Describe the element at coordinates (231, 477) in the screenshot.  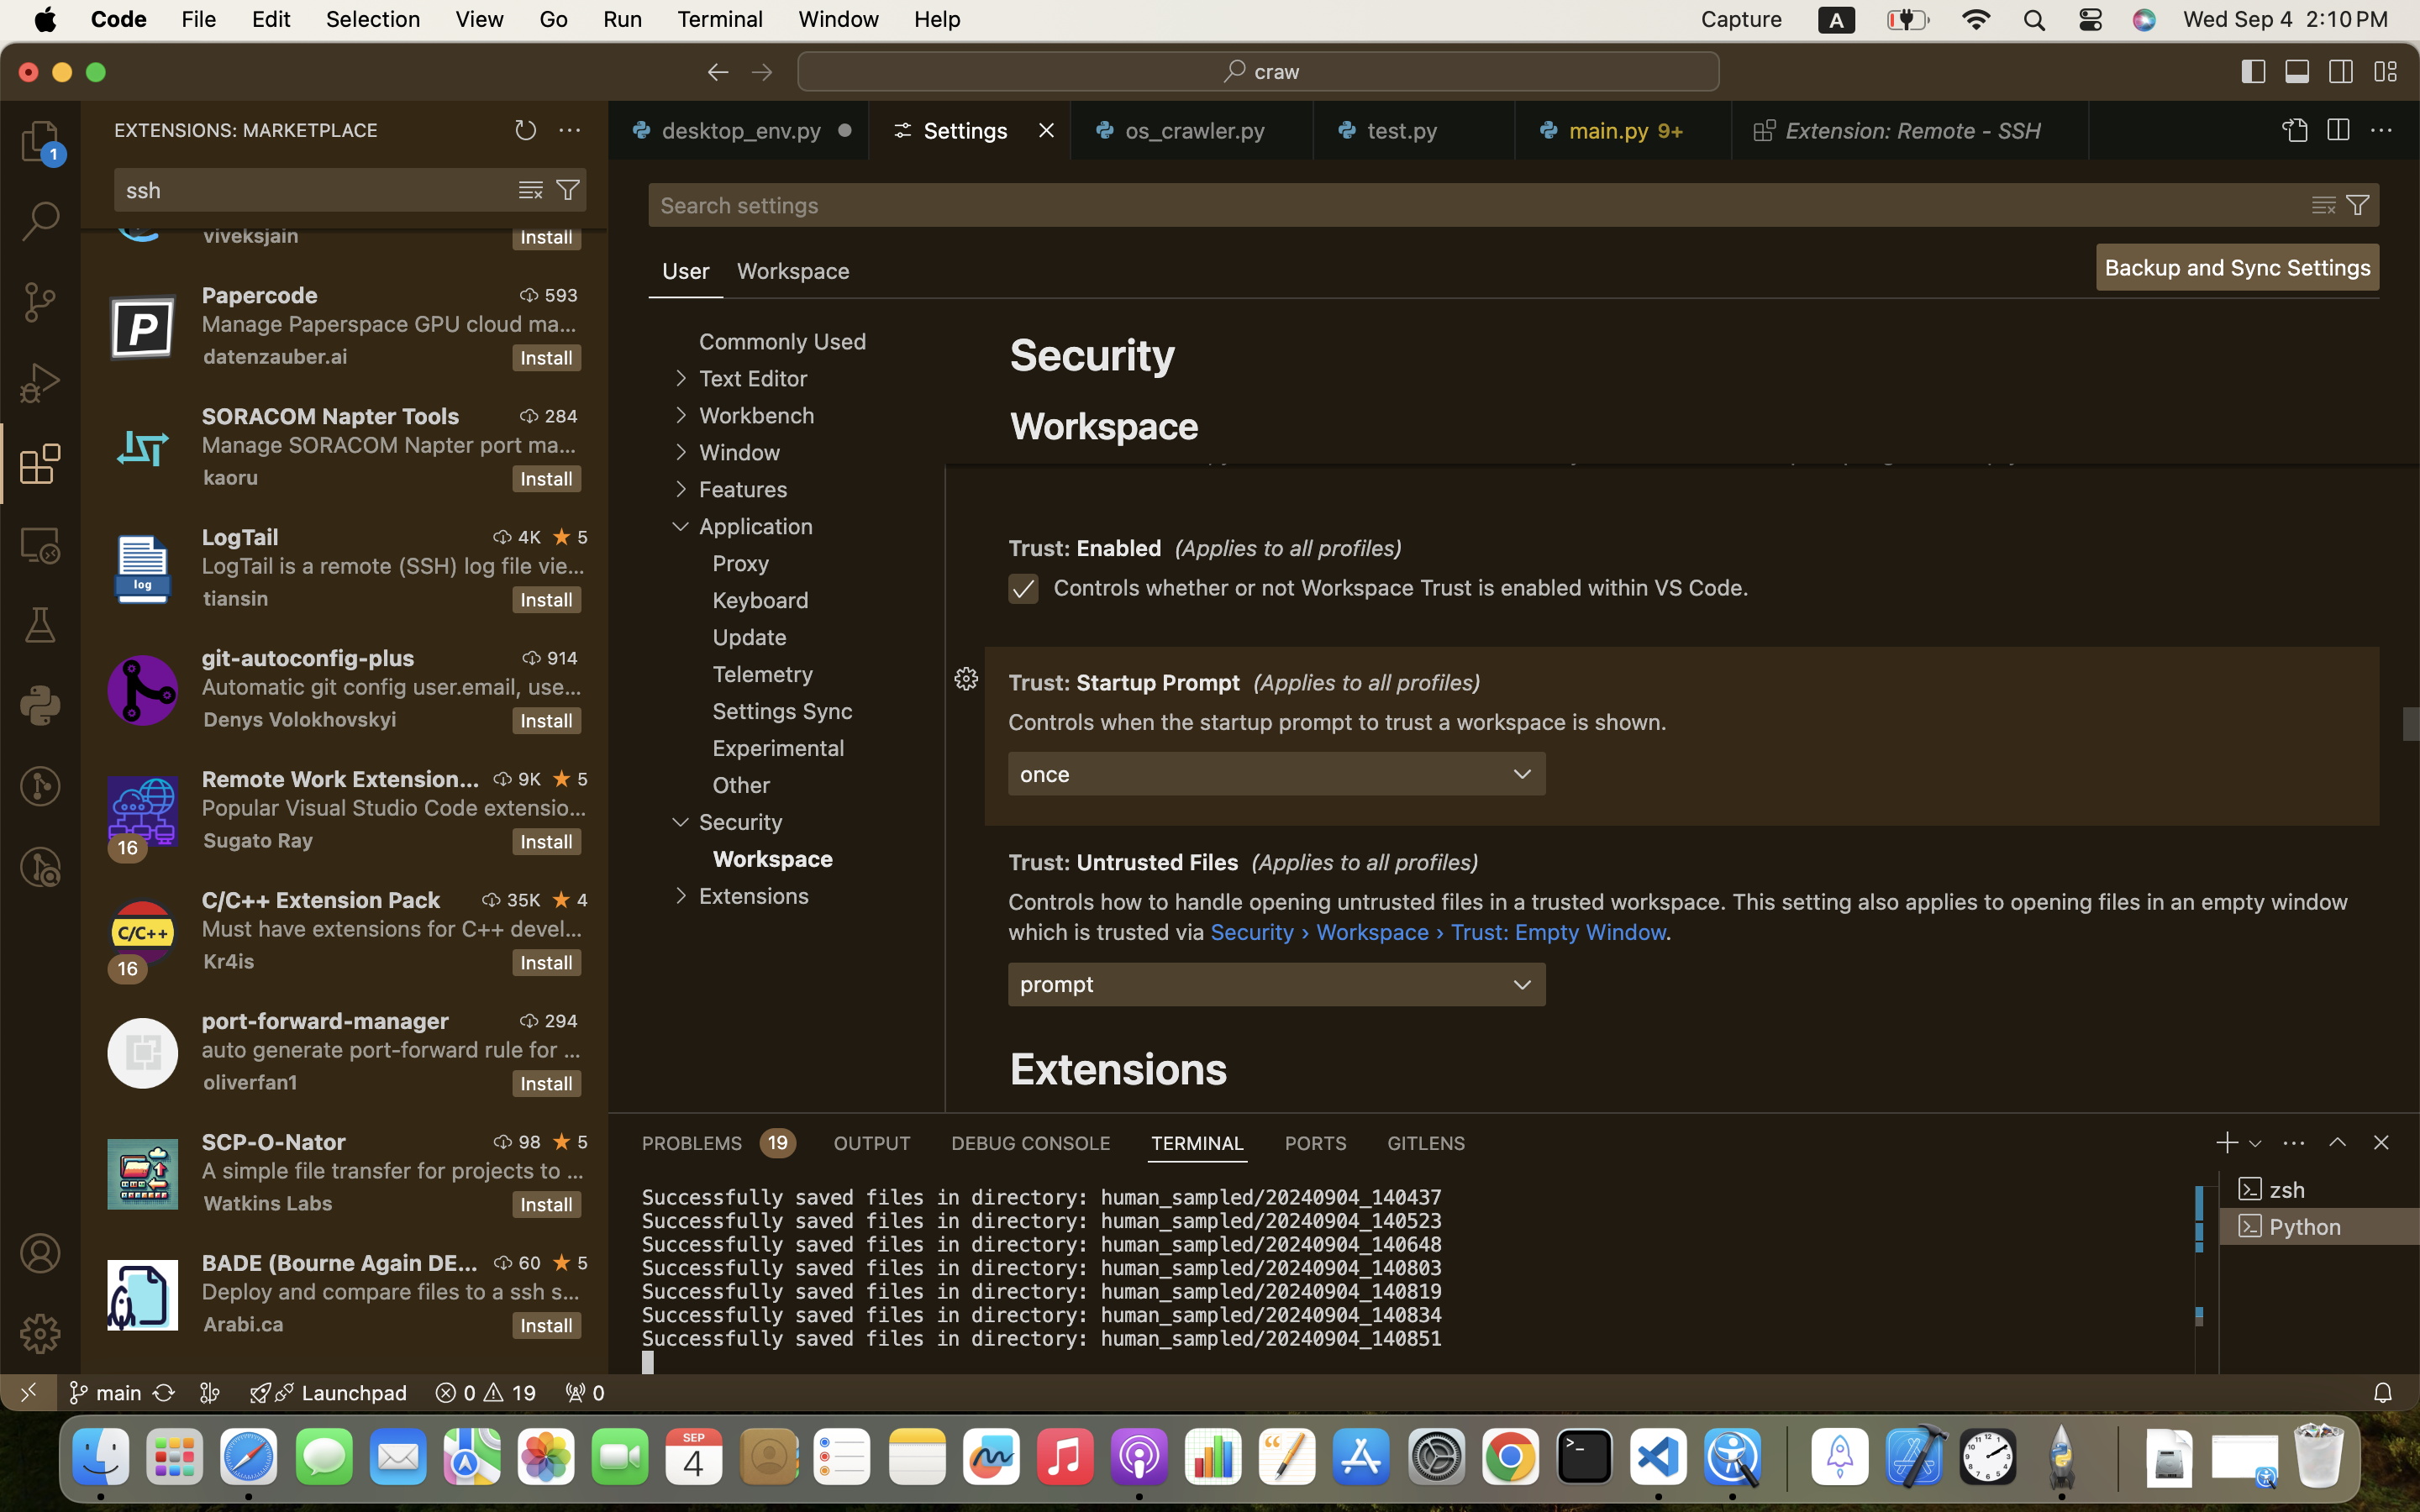
I see `kaoru` at that location.